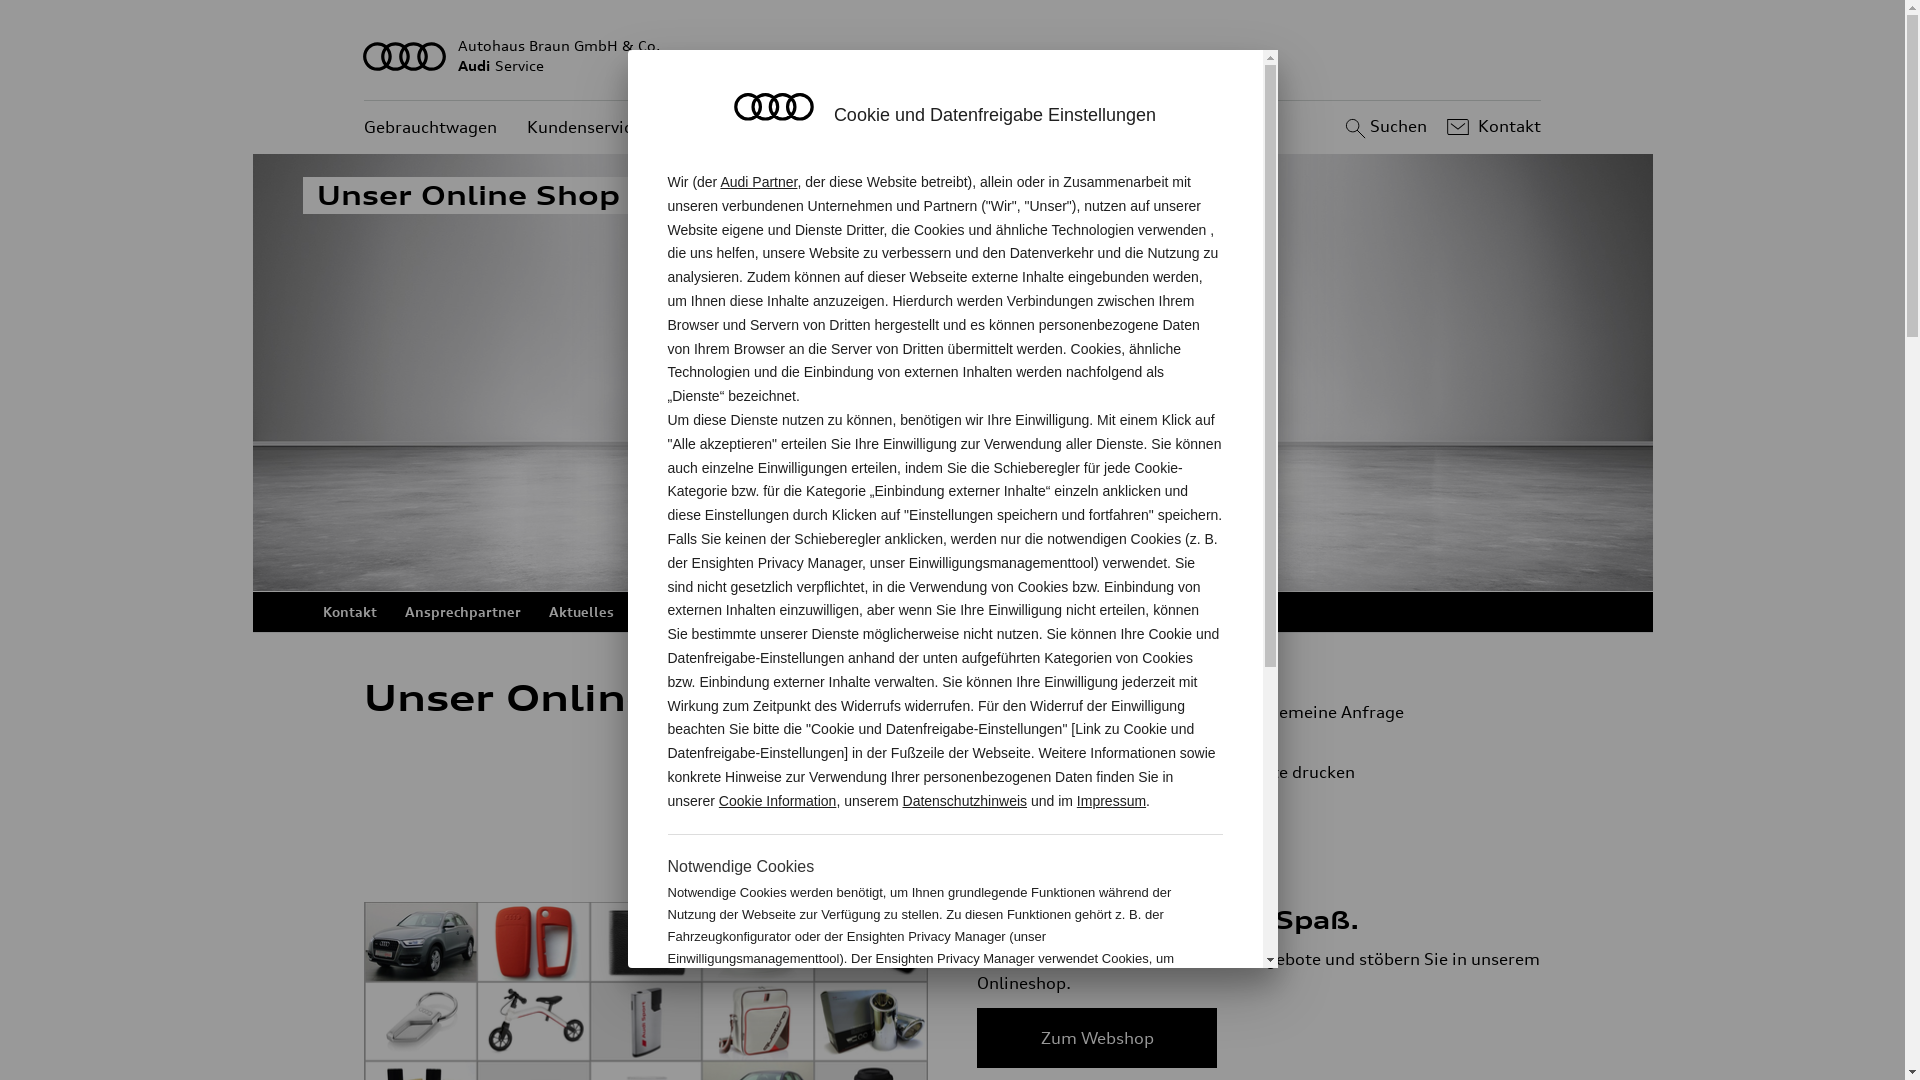  I want to click on Kontakt, so click(349, 612).